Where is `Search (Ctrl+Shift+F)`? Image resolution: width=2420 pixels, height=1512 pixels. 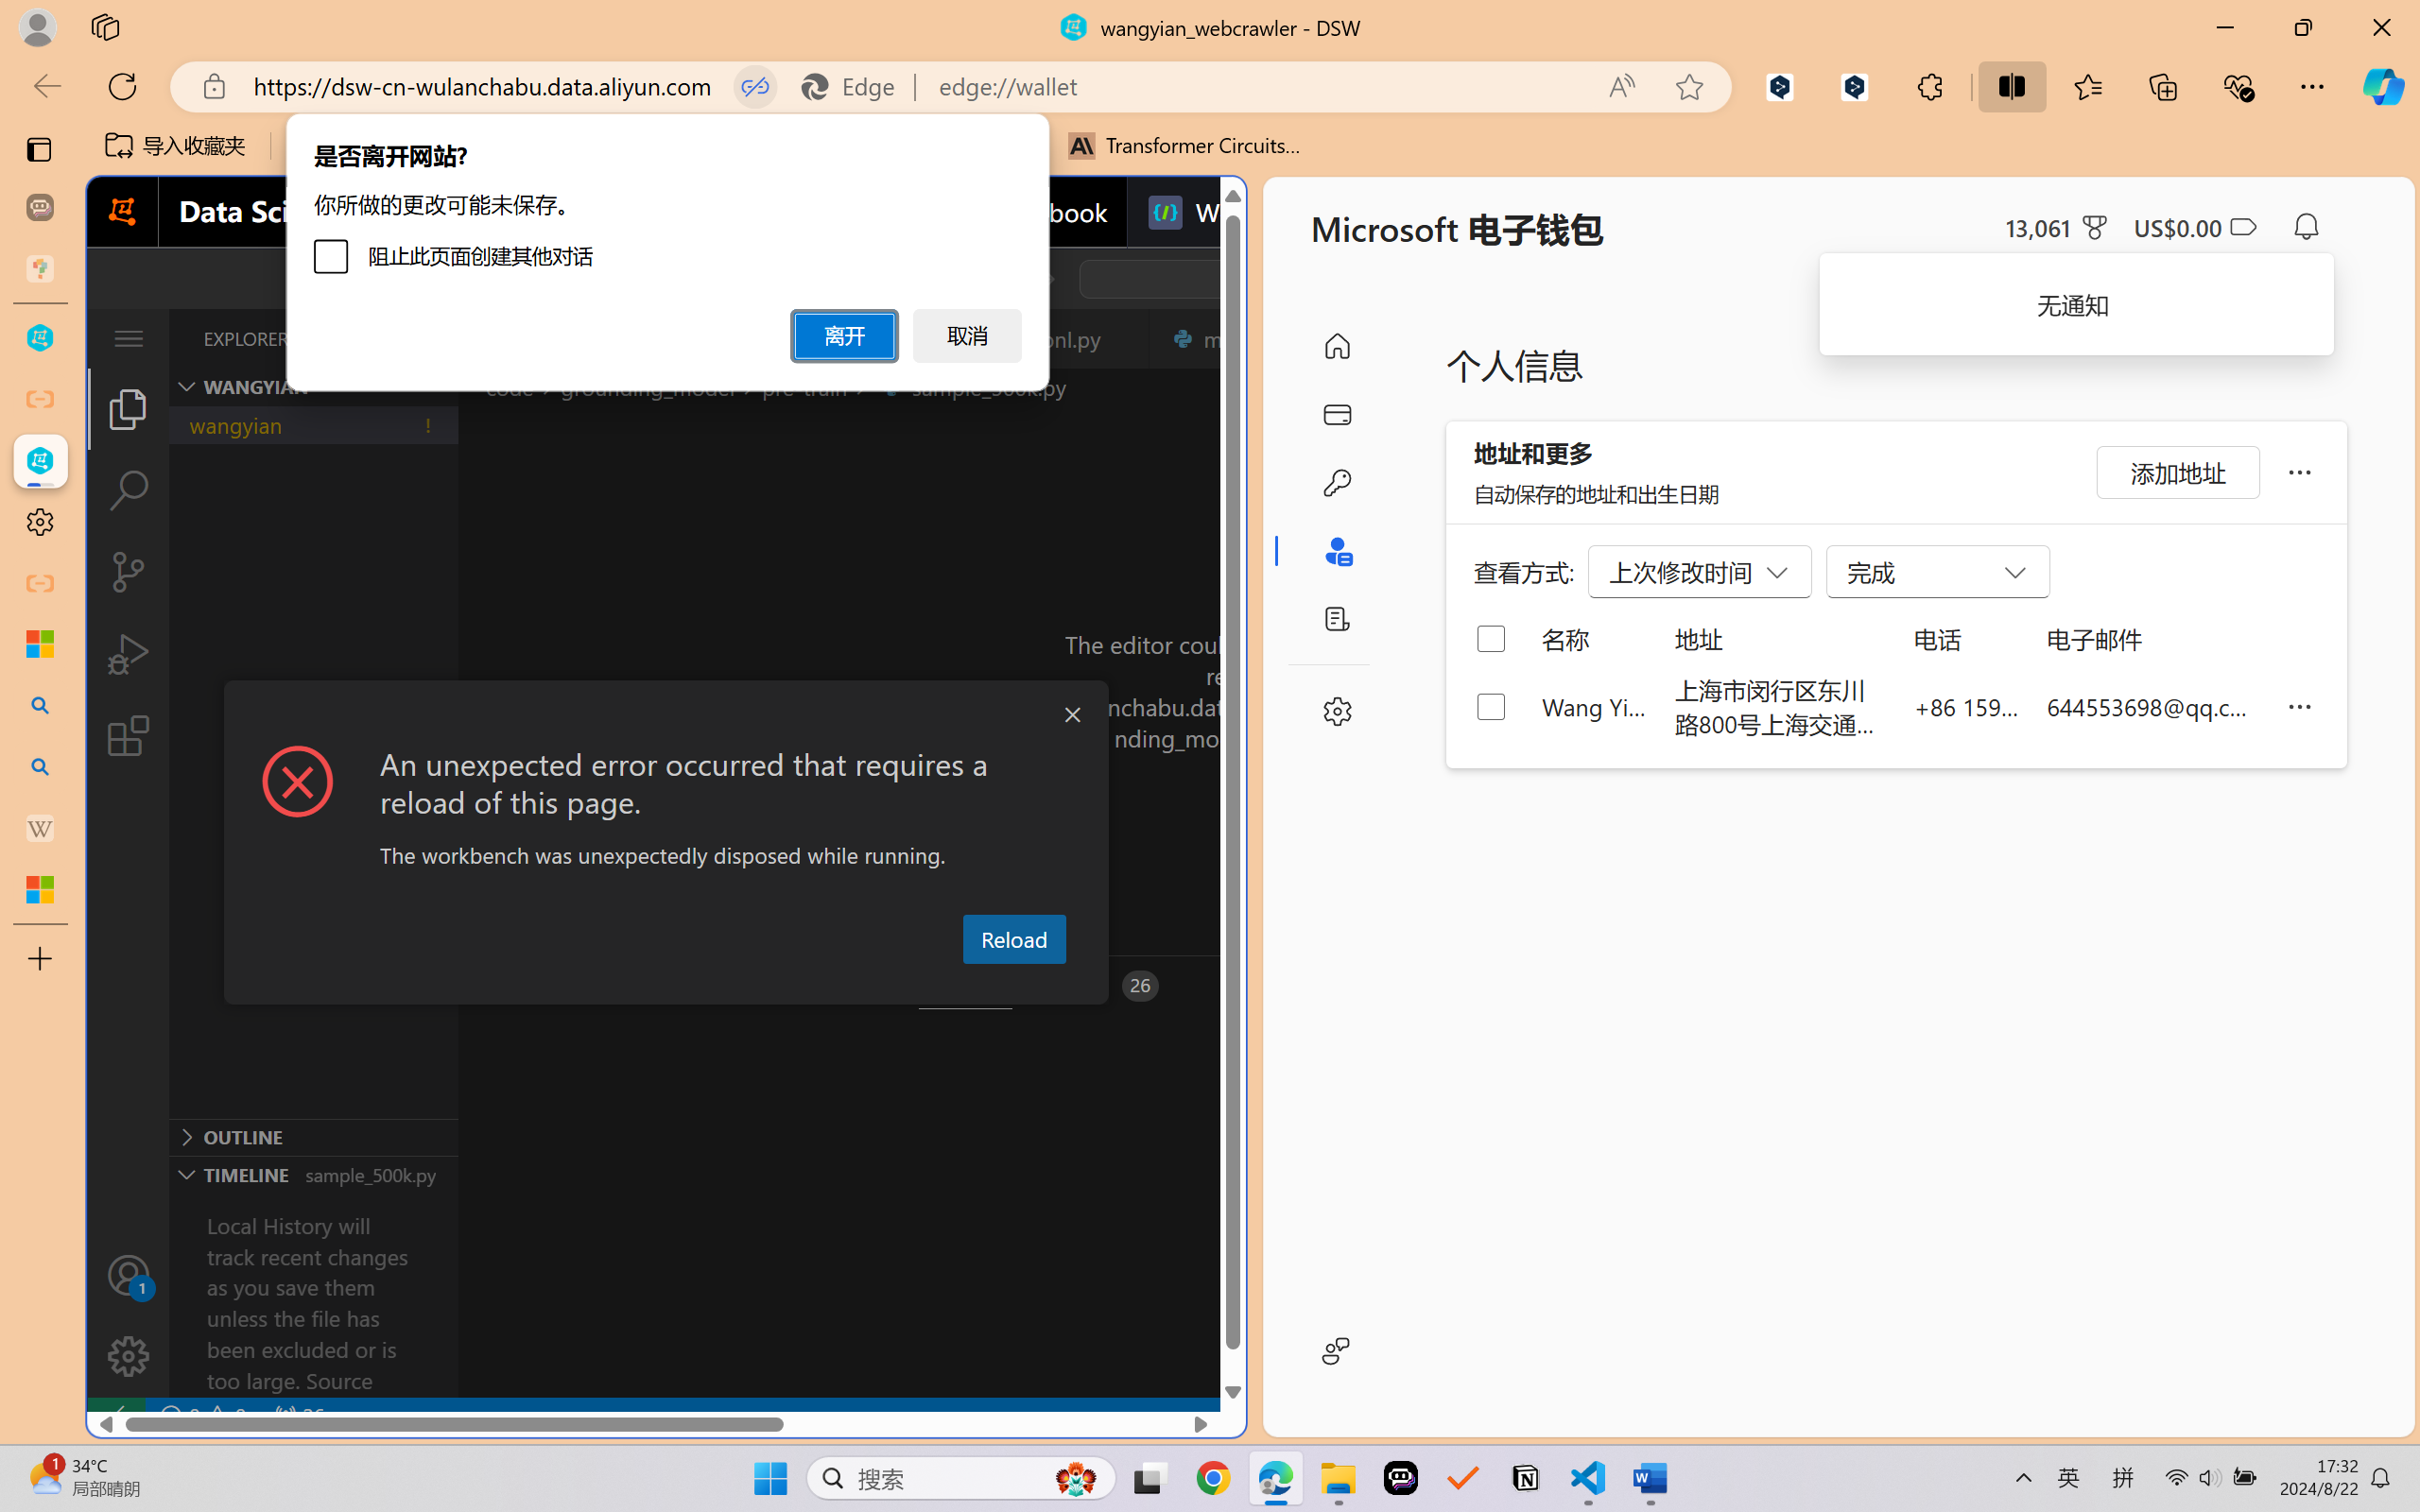 Search (Ctrl+Shift+F) is located at coordinates (129, 490).